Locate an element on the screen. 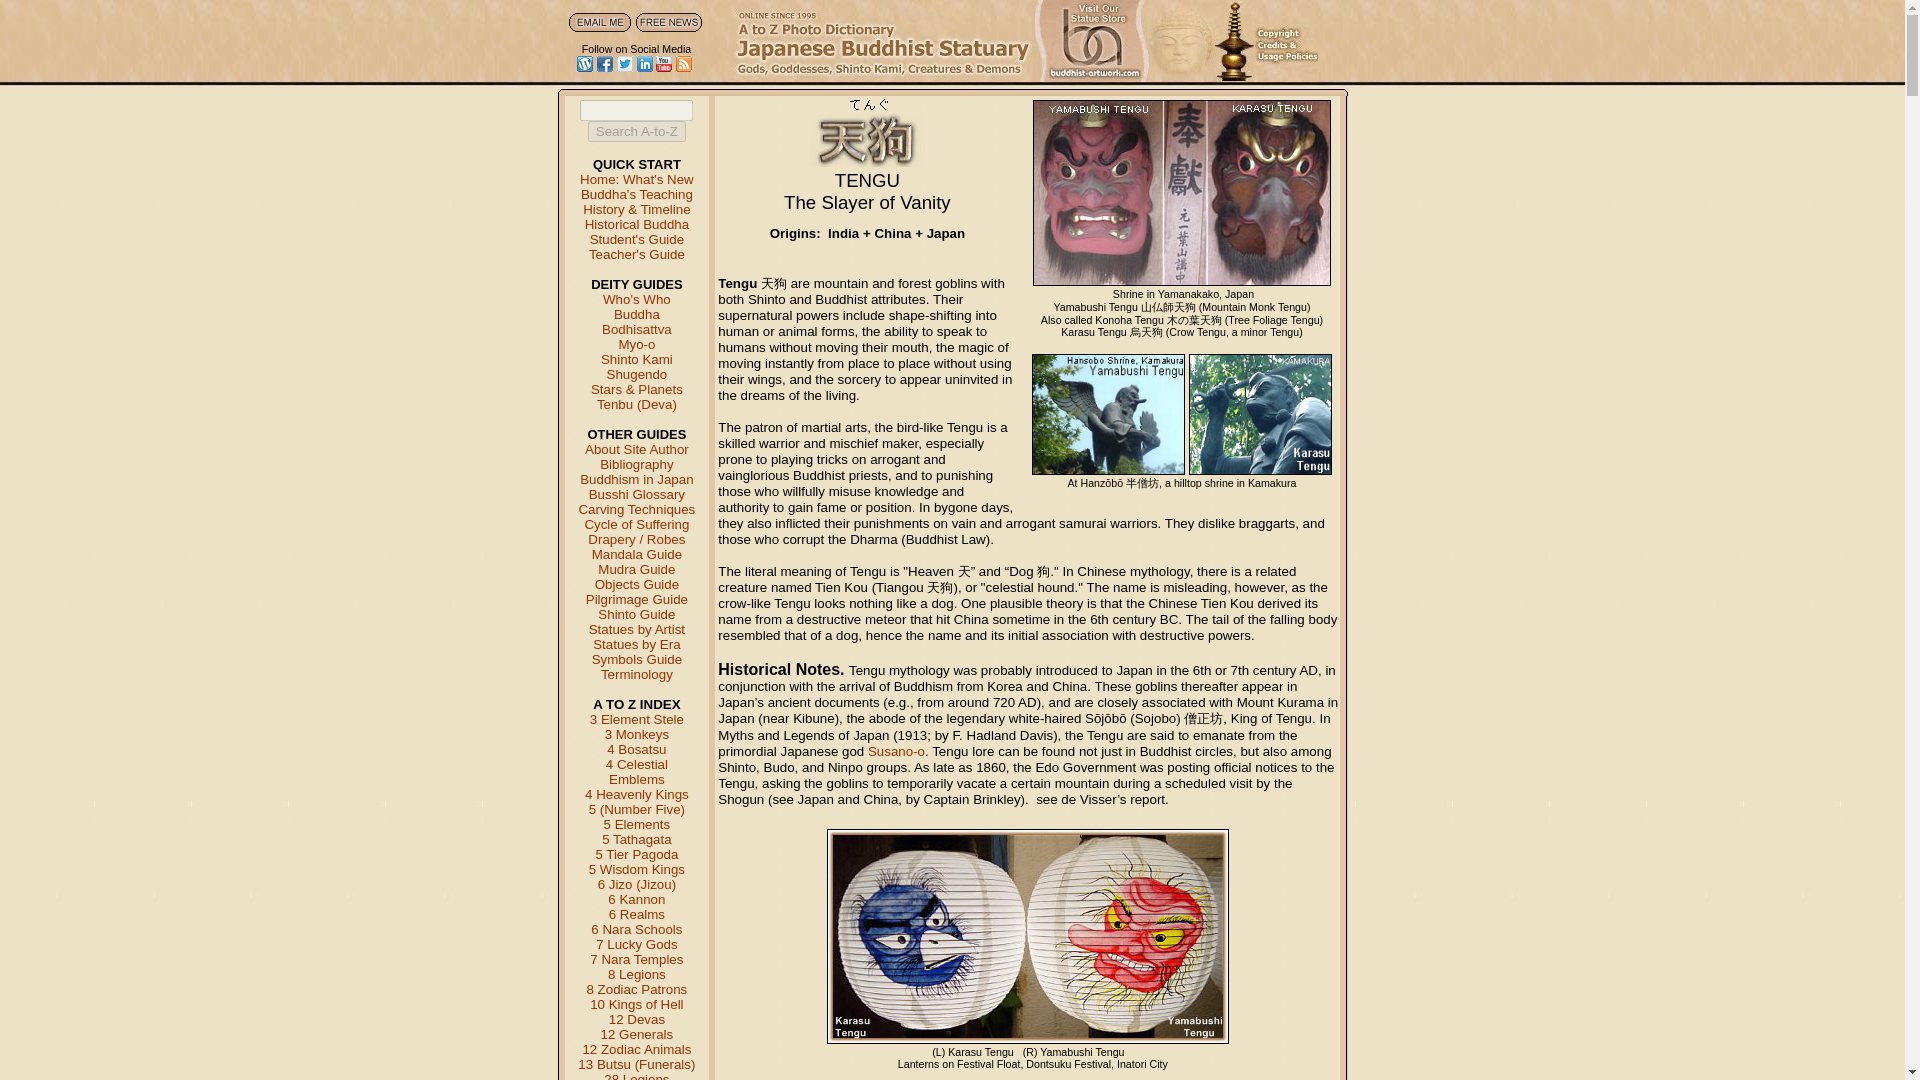  Objects Guide is located at coordinates (637, 584).